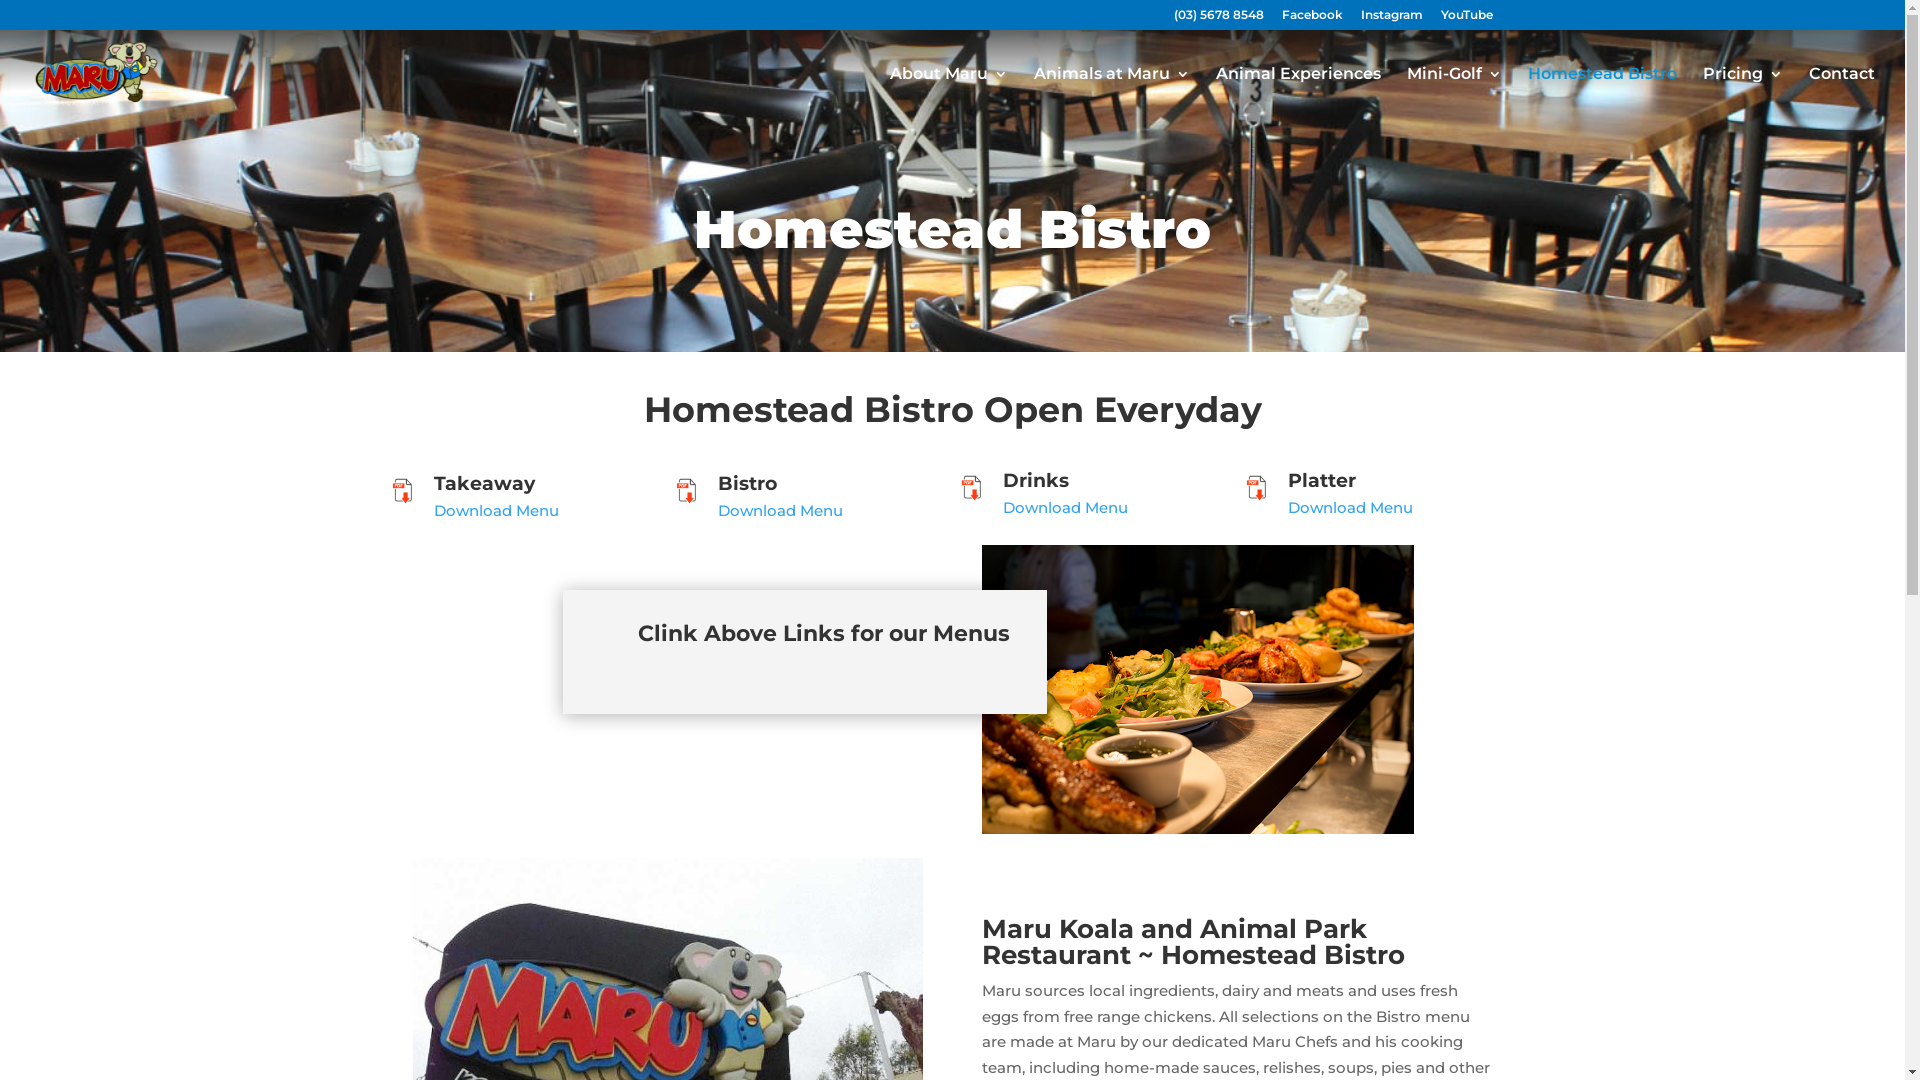 The image size is (1920, 1080). Describe the element at coordinates (1466, 20) in the screenshot. I see `YouTube` at that location.